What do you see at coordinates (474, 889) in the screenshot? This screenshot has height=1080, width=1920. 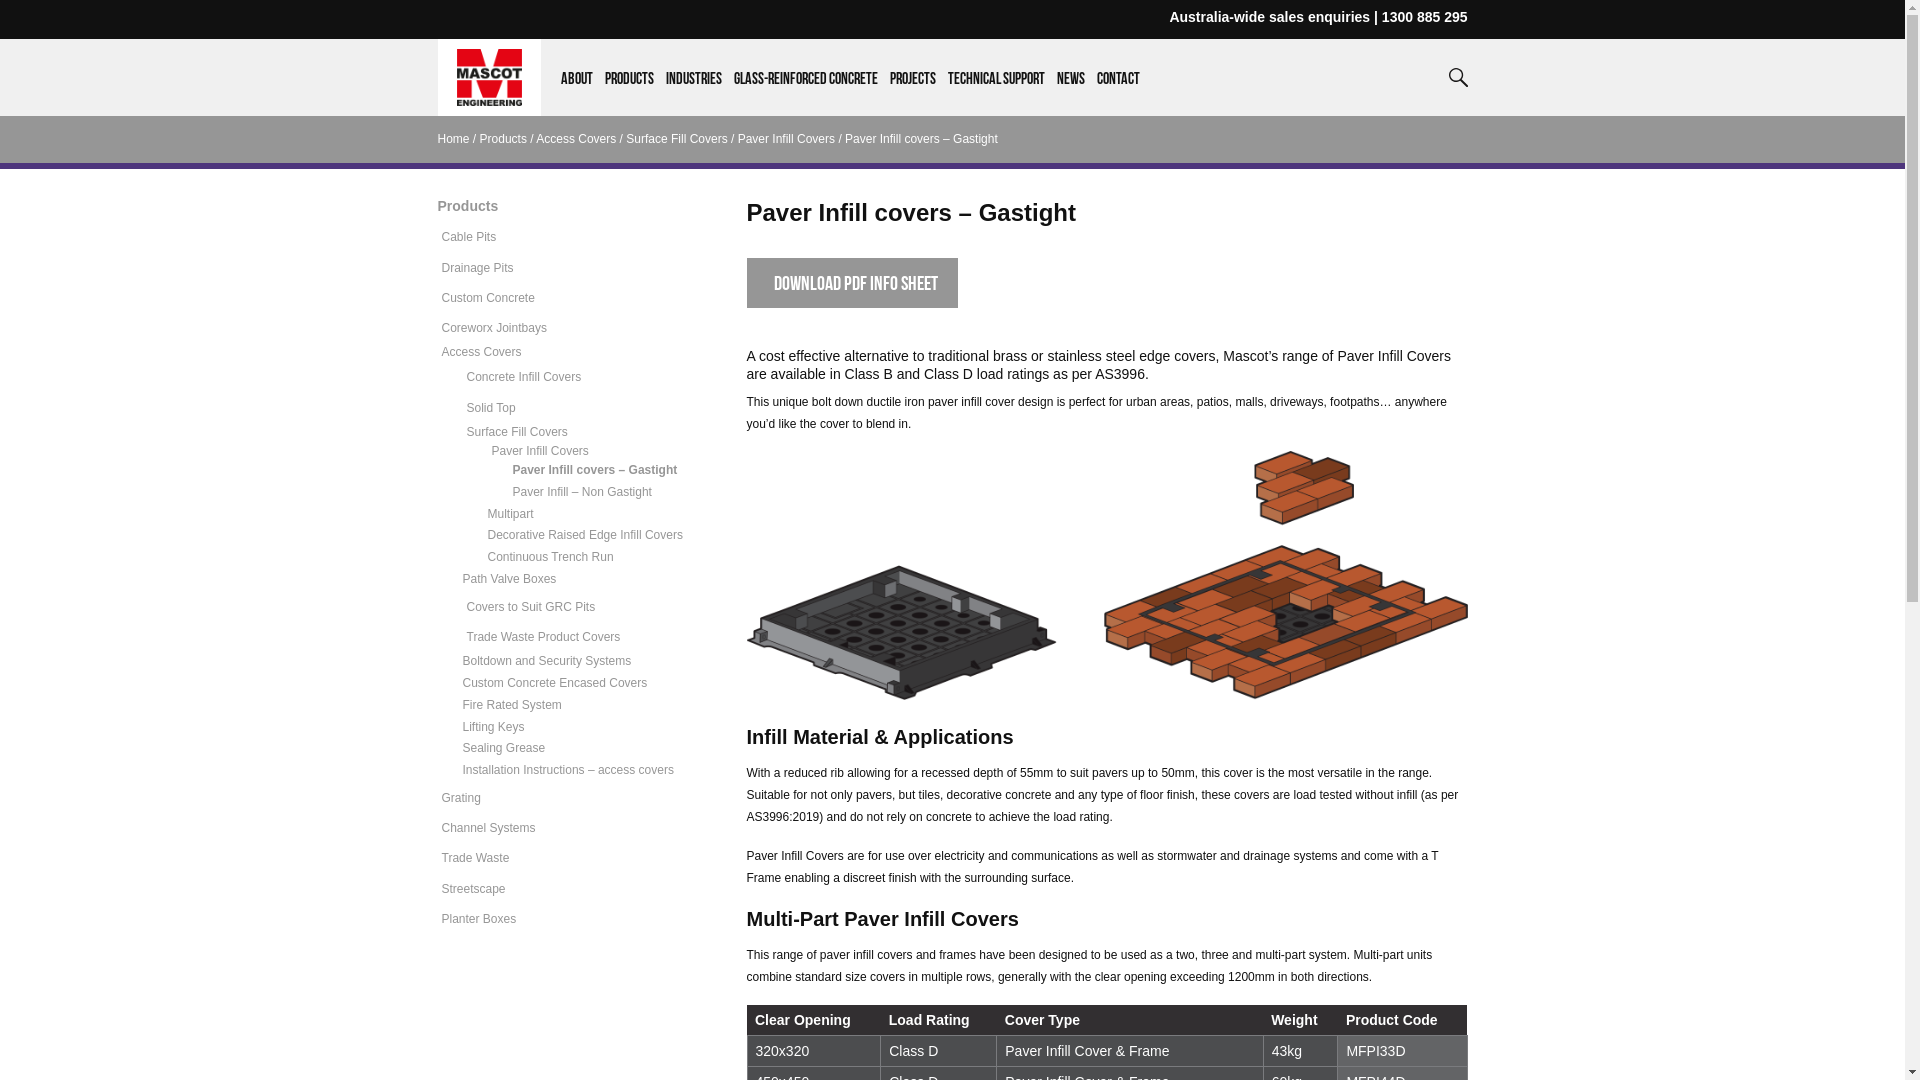 I see `Streetscape` at bounding box center [474, 889].